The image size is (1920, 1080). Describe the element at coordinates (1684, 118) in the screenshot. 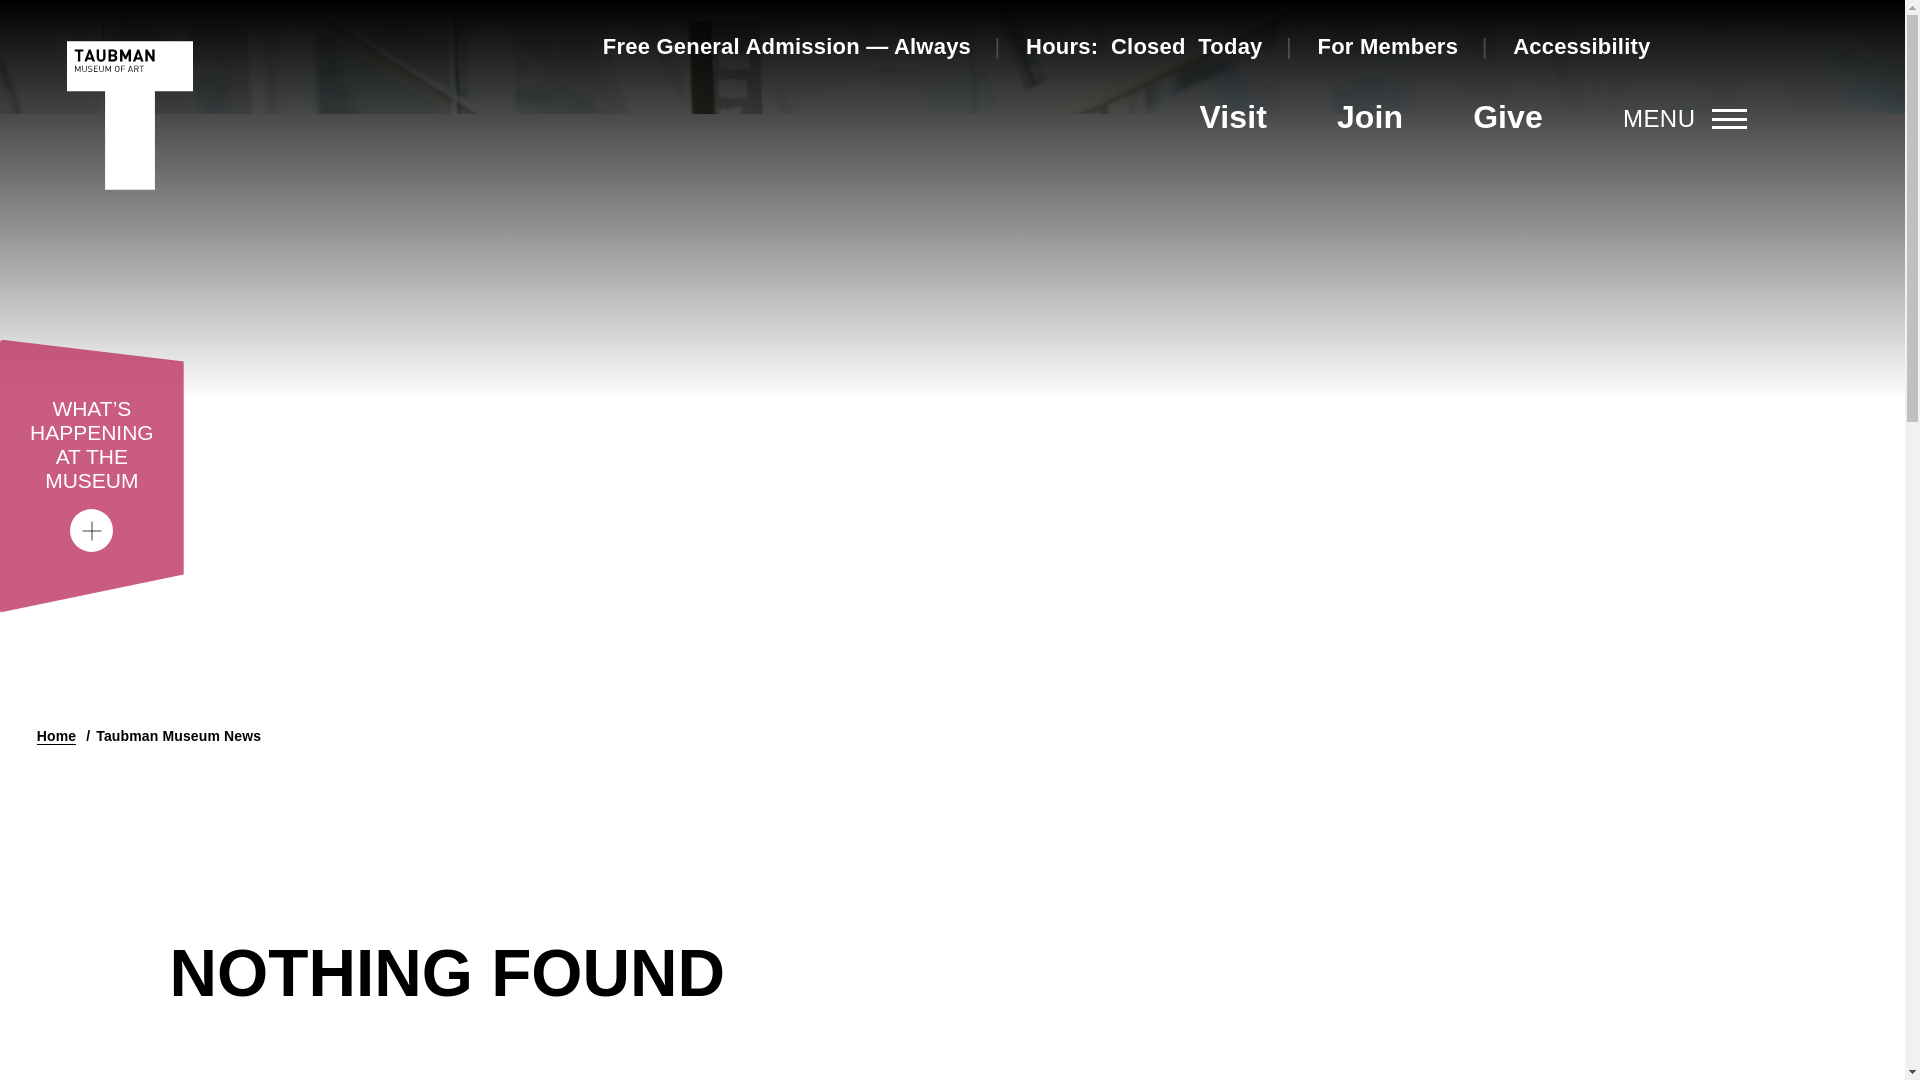

I see `MENU` at that location.